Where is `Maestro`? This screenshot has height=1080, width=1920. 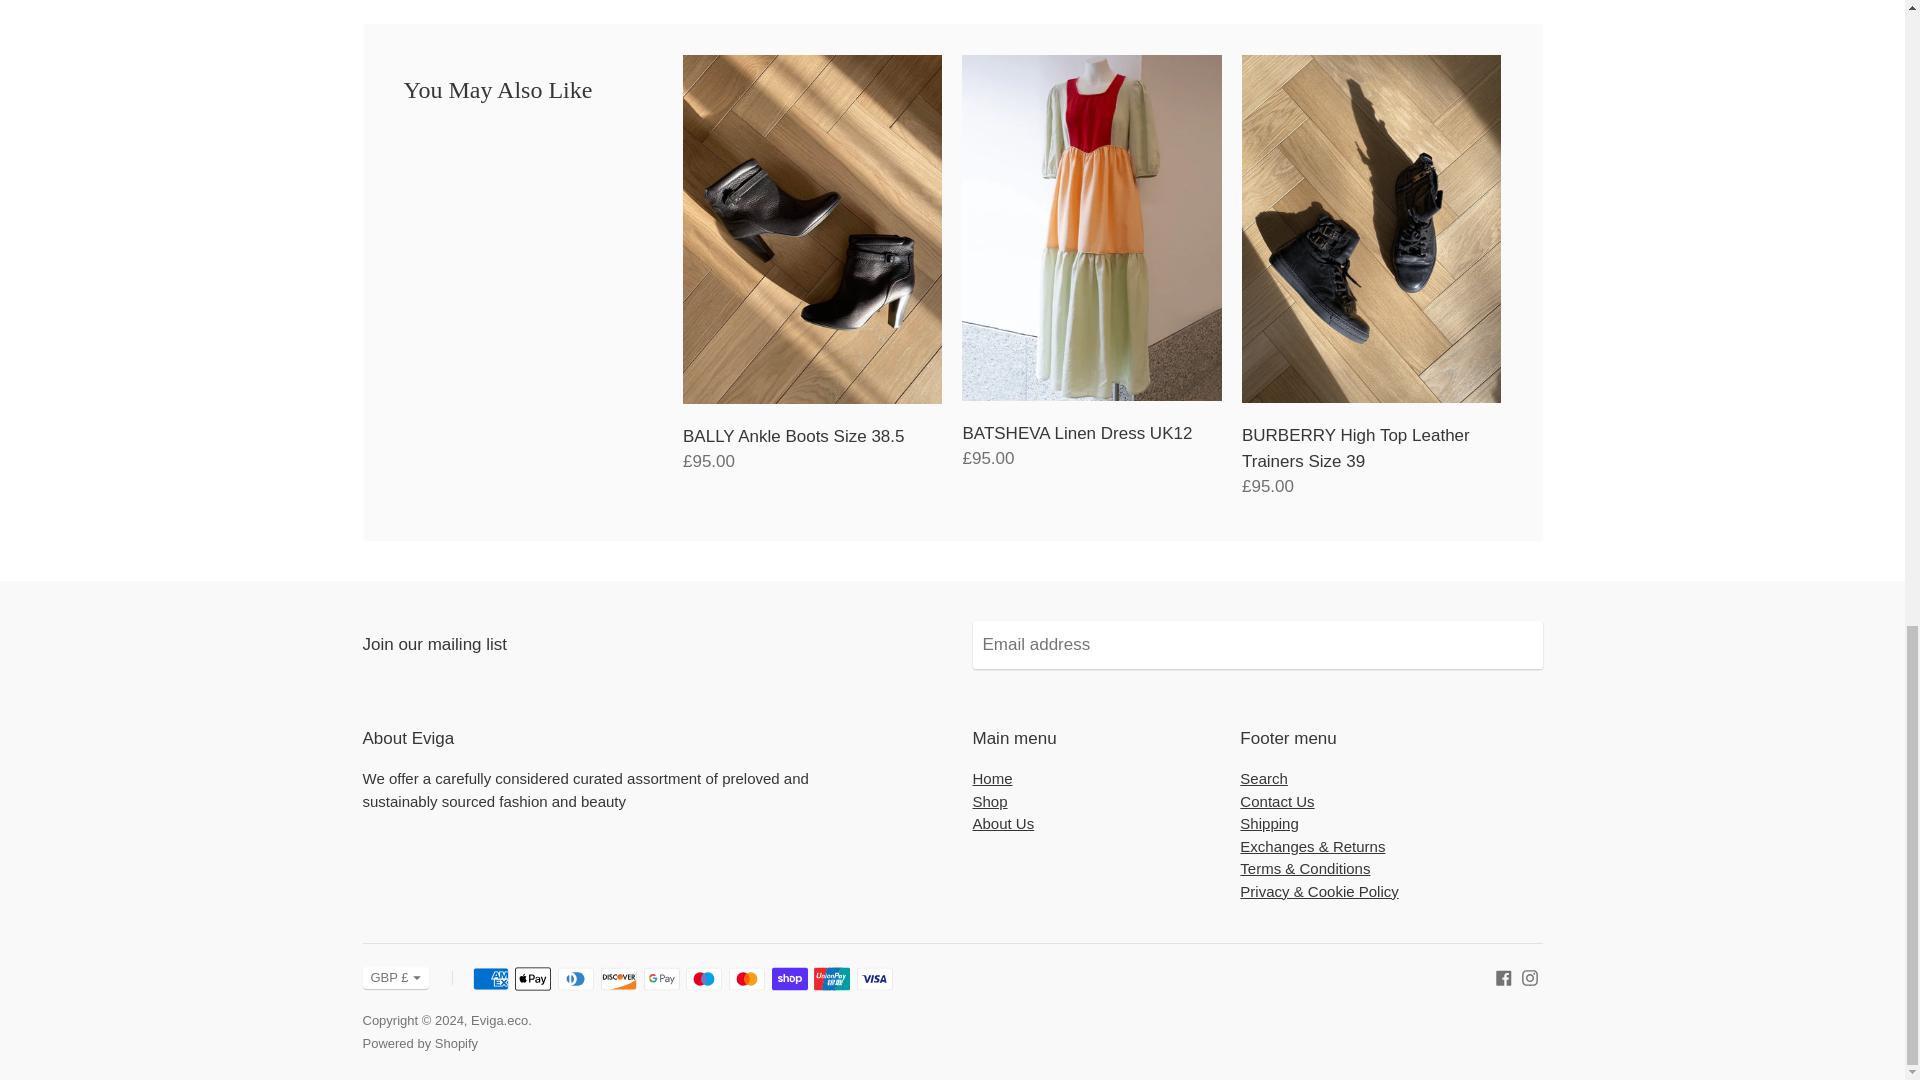 Maestro is located at coordinates (703, 978).